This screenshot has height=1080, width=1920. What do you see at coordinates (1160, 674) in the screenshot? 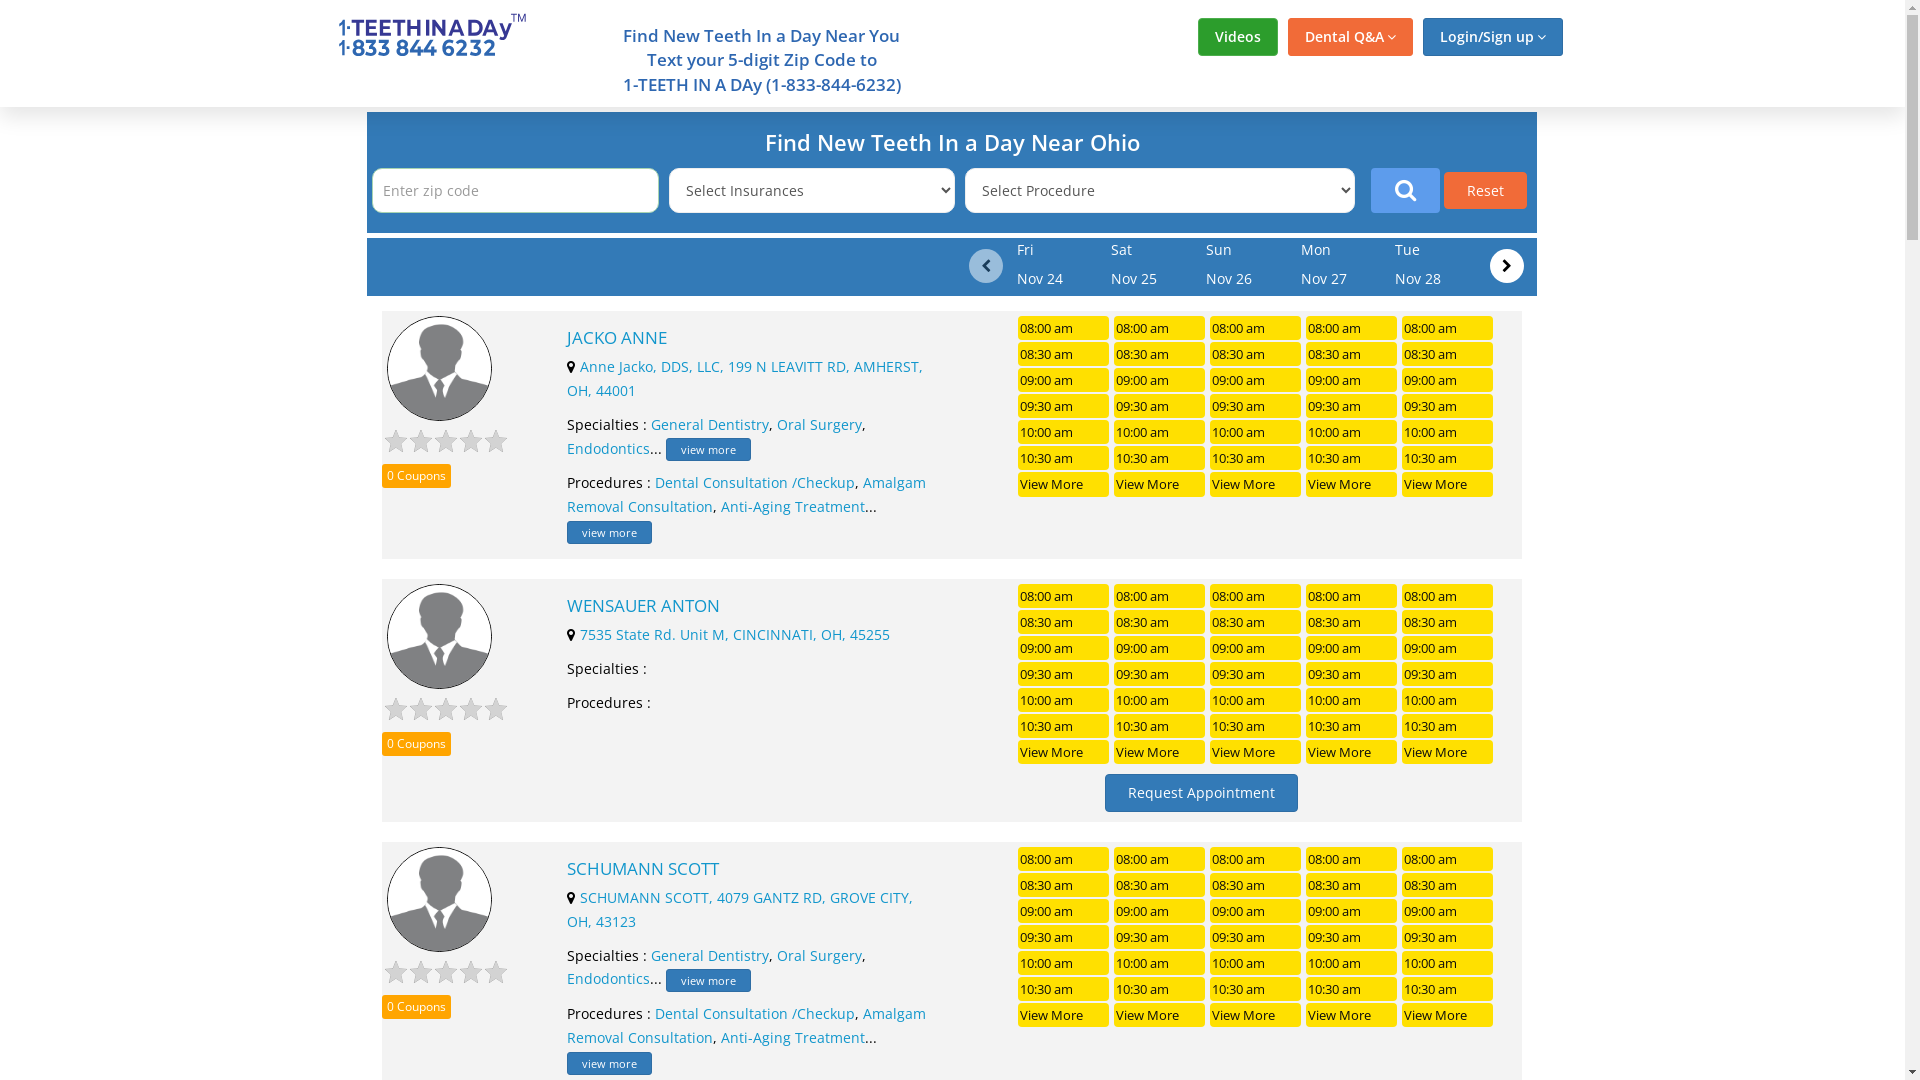
I see `09:30 am` at bounding box center [1160, 674].